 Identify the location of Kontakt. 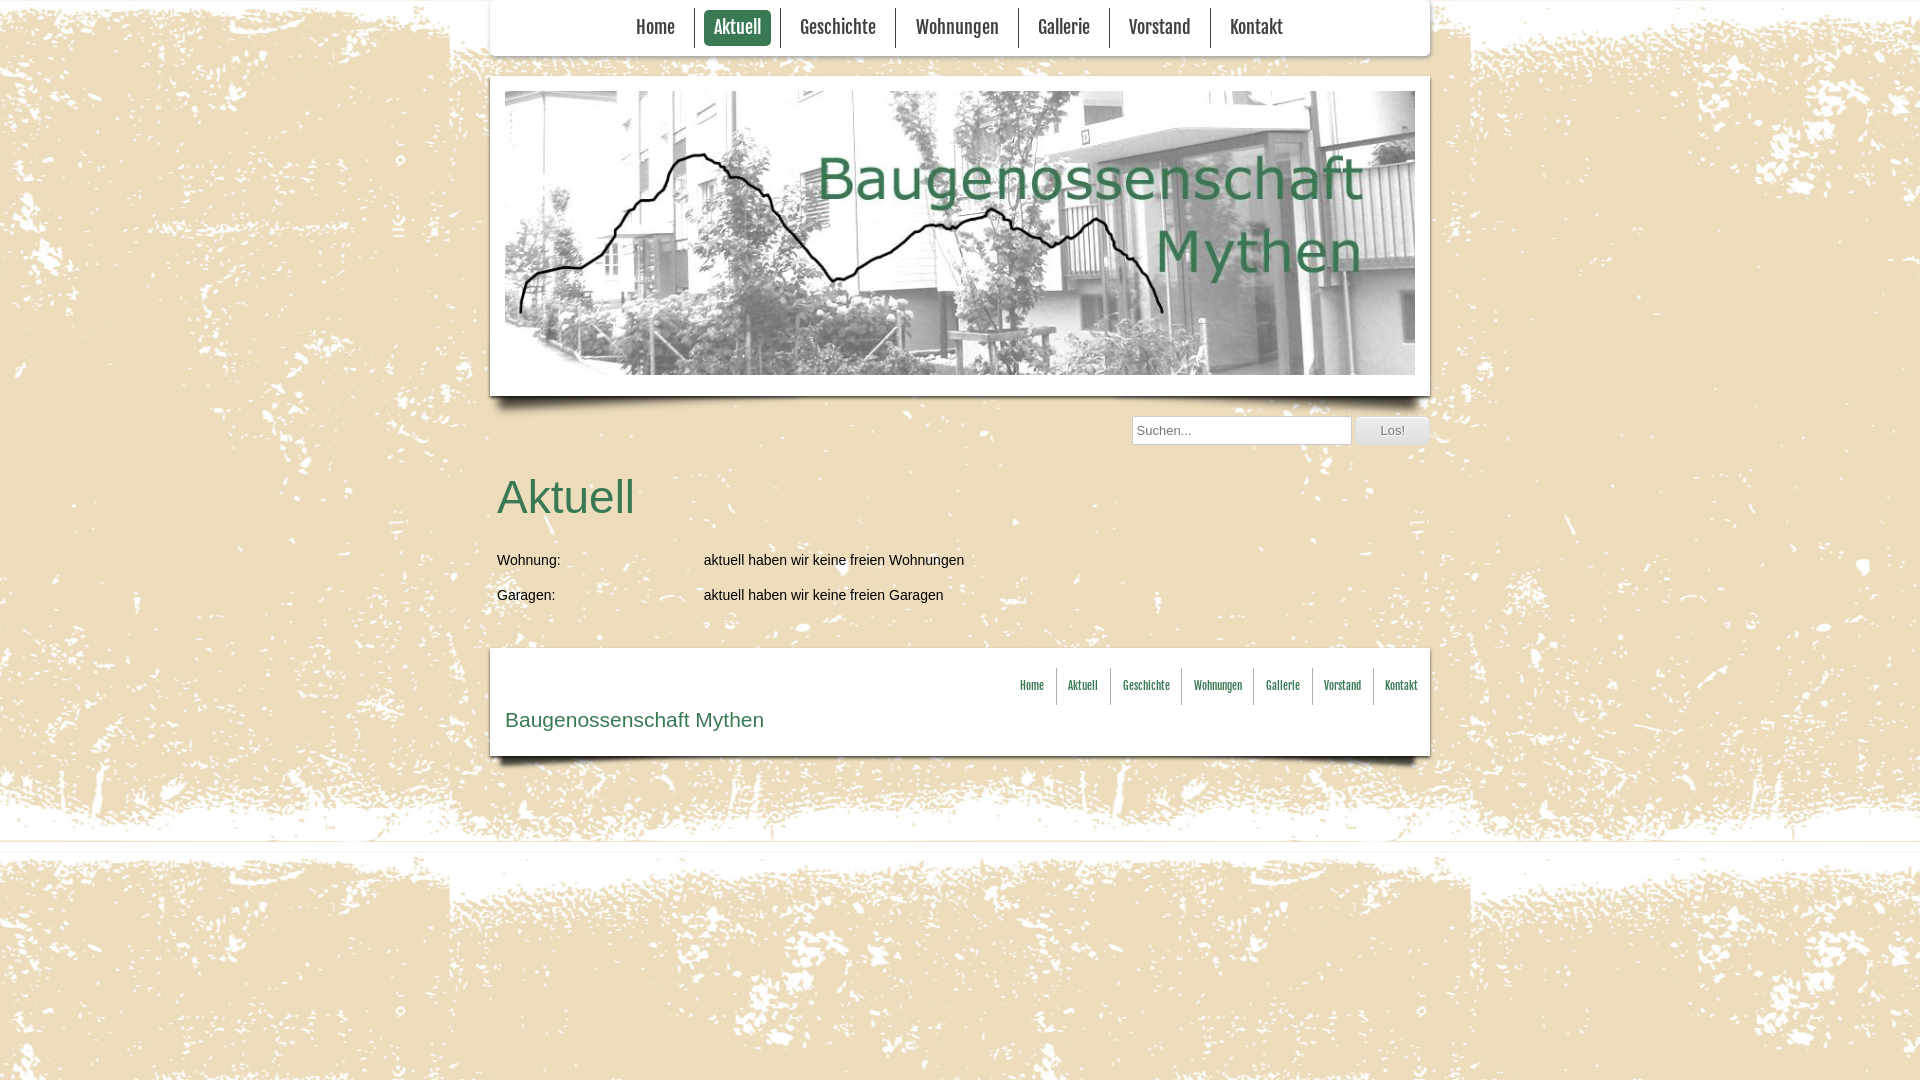
(1402, 686).